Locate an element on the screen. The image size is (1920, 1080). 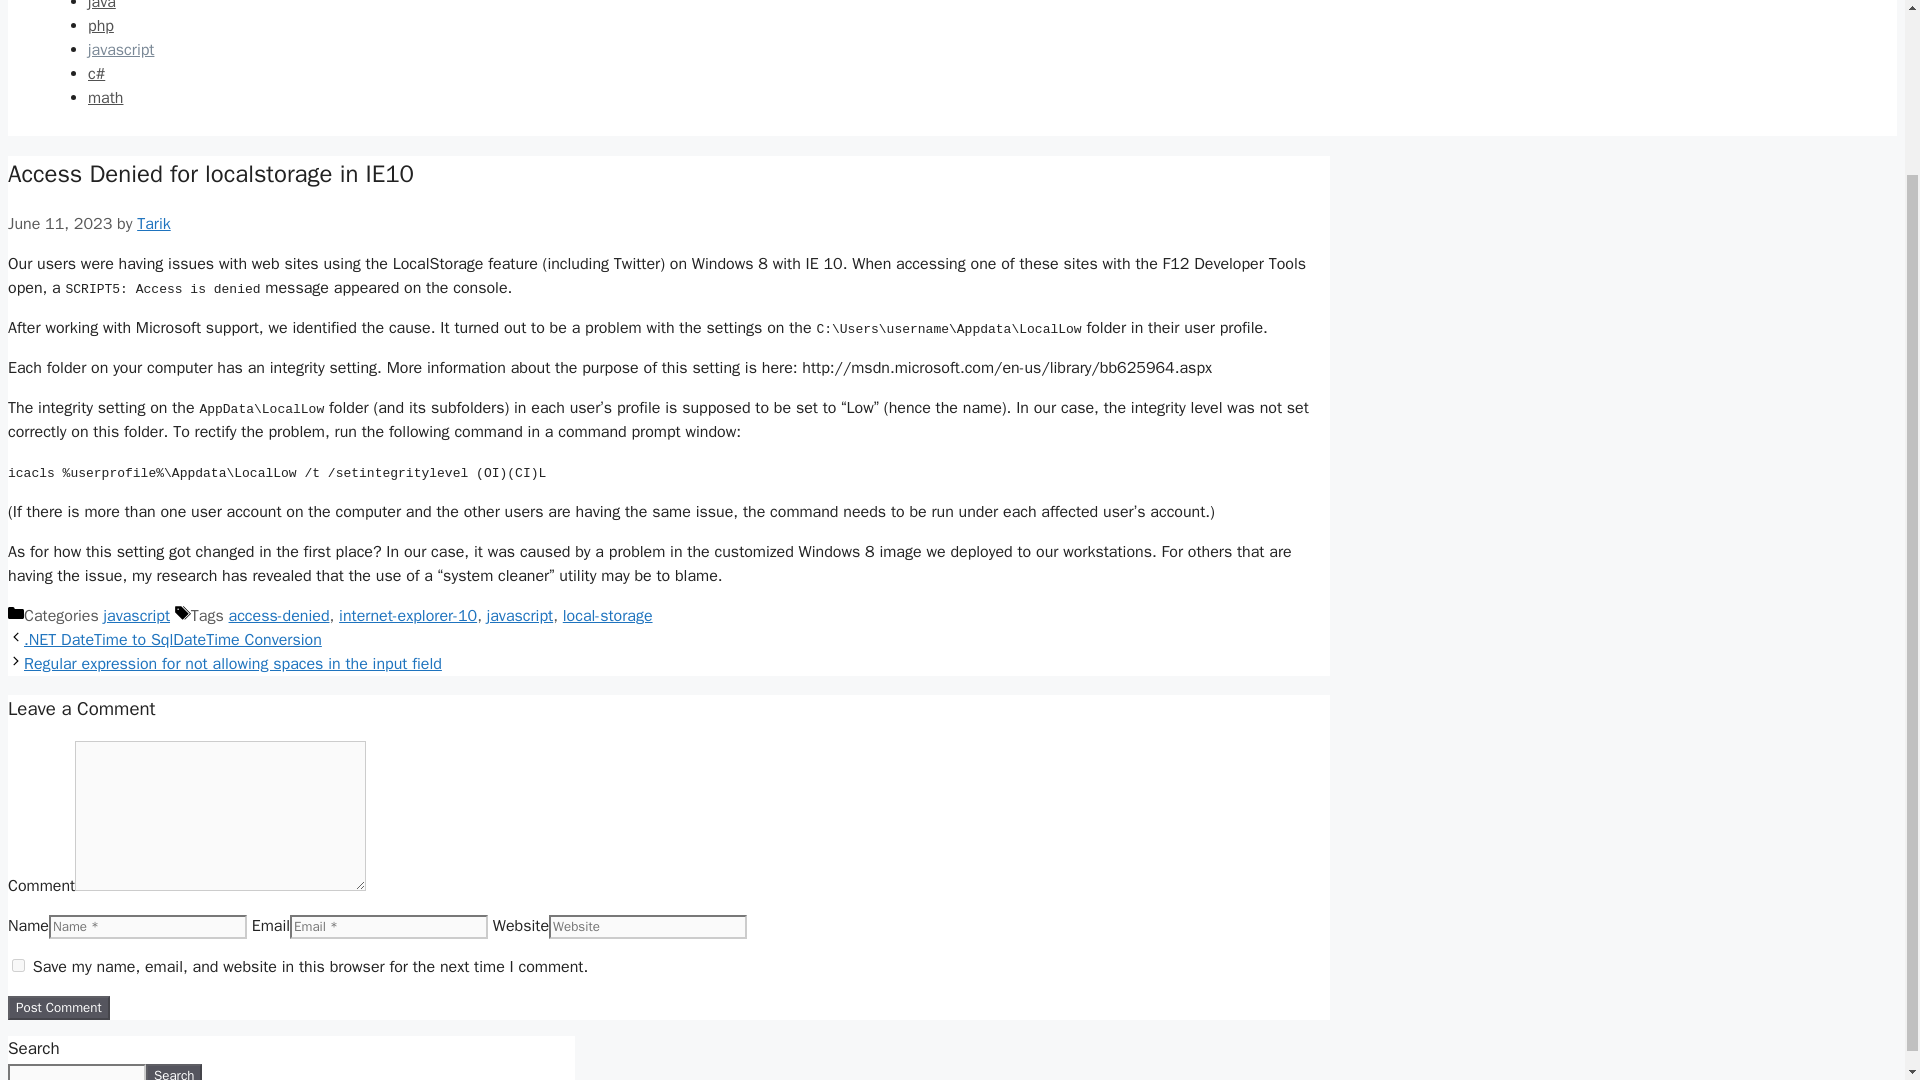
access-denied is located at coordinates (279, 616).